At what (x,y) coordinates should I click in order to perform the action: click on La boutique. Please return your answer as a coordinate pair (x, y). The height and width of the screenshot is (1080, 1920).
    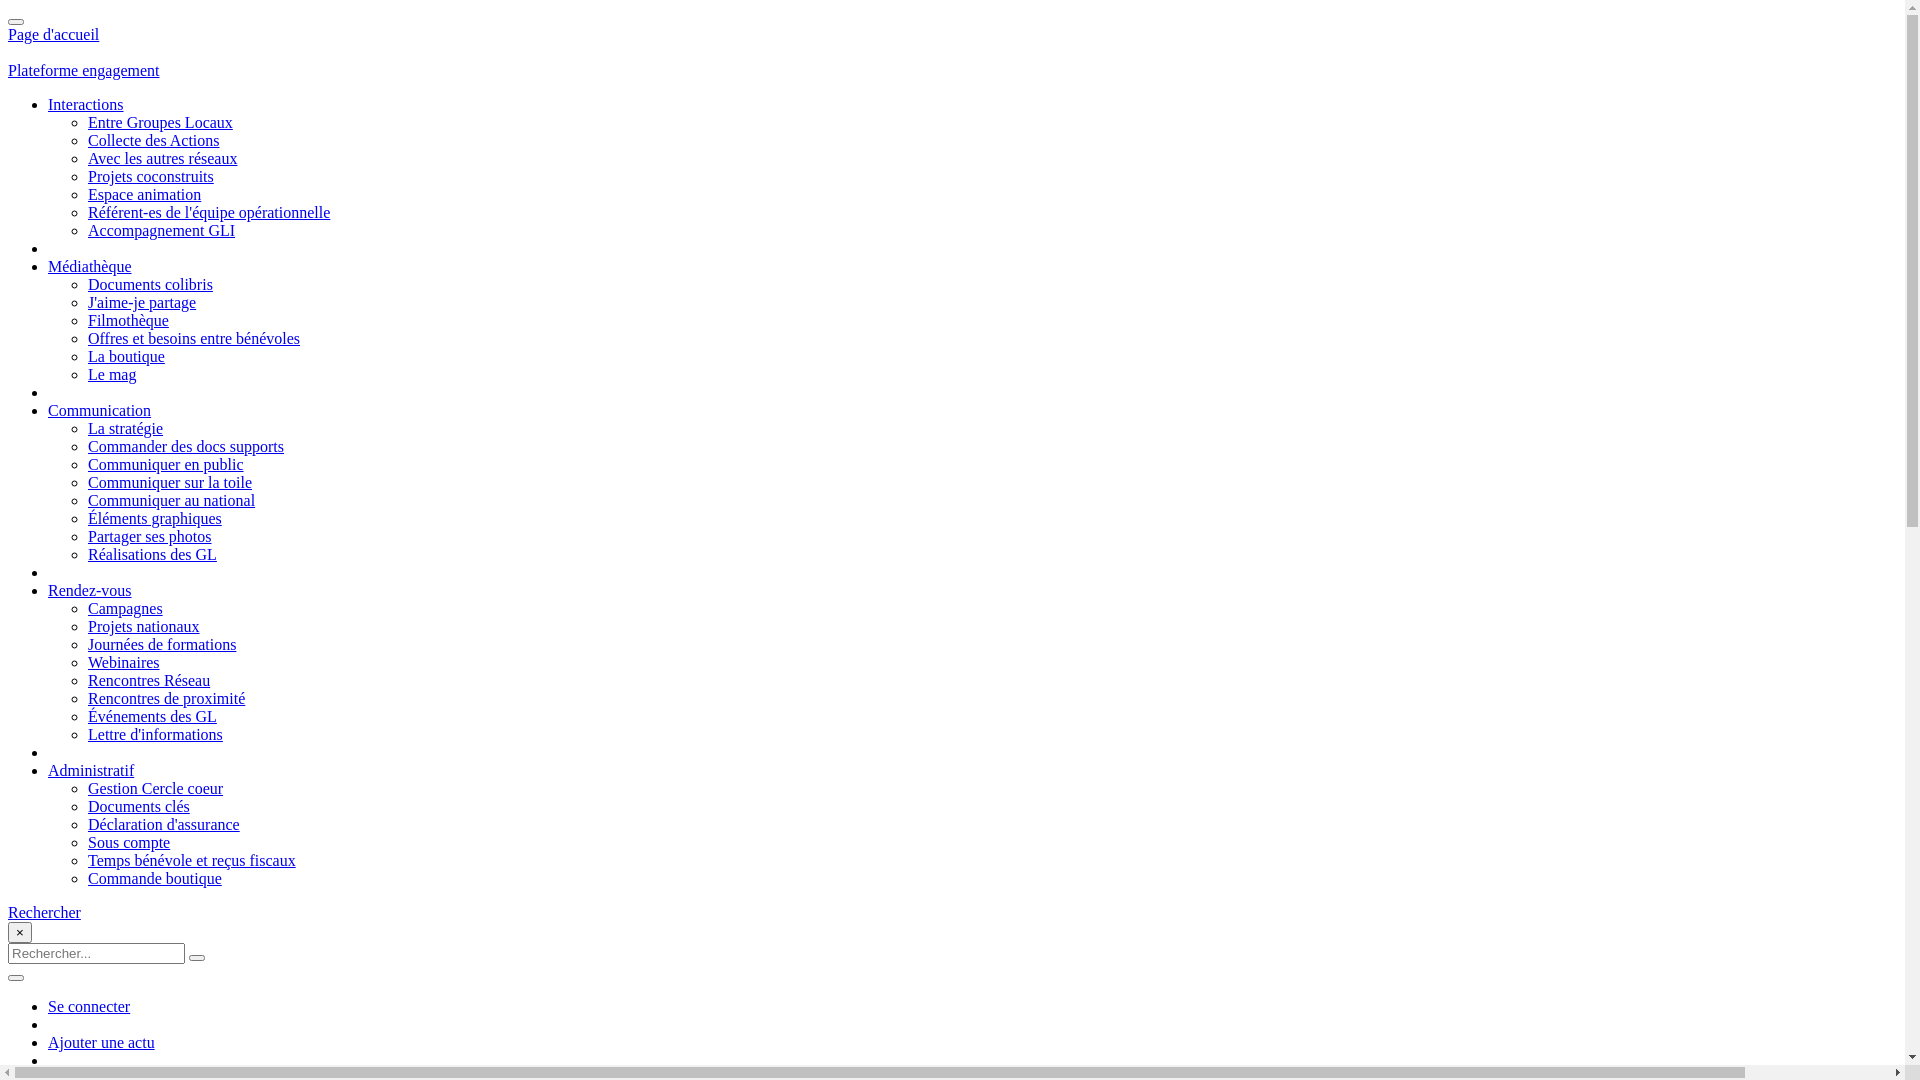
    Looking at the image, I should click on (126, 356).